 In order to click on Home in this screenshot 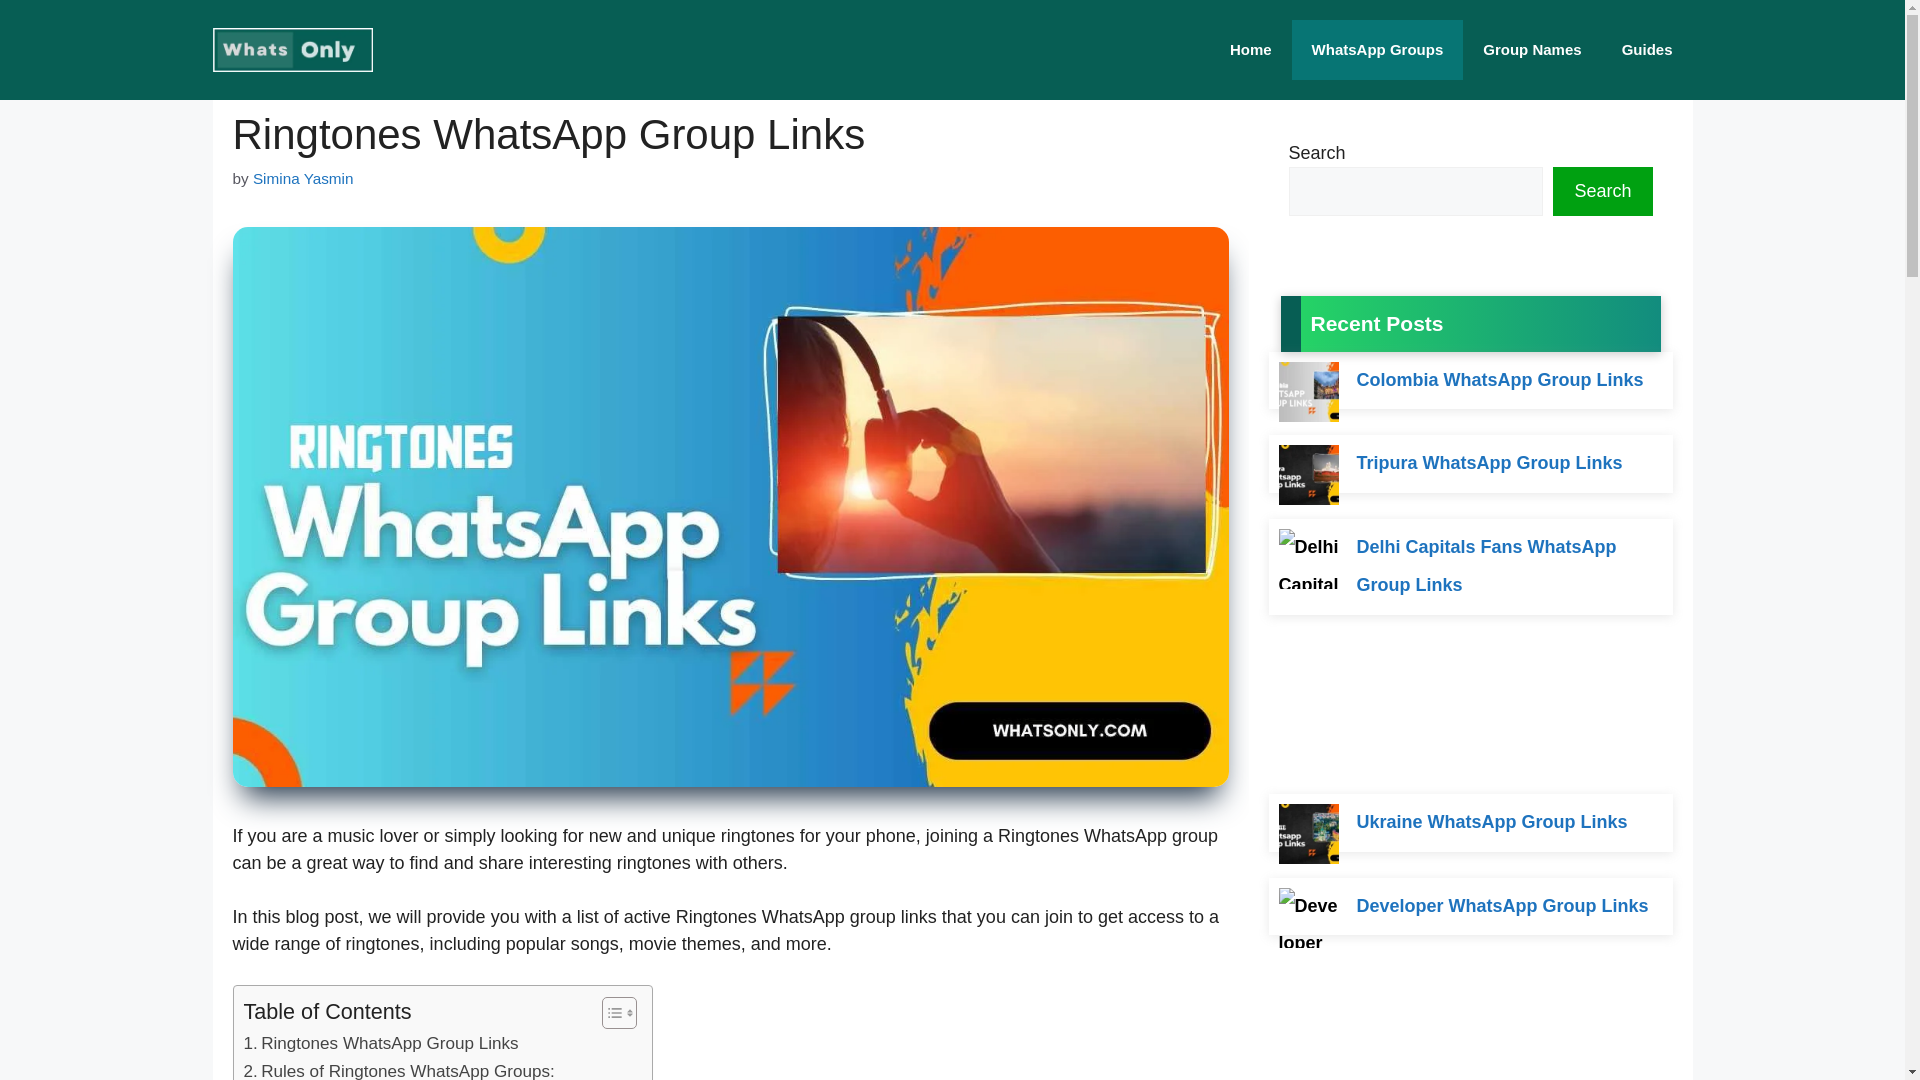, I will do `click(1250, 50)`.